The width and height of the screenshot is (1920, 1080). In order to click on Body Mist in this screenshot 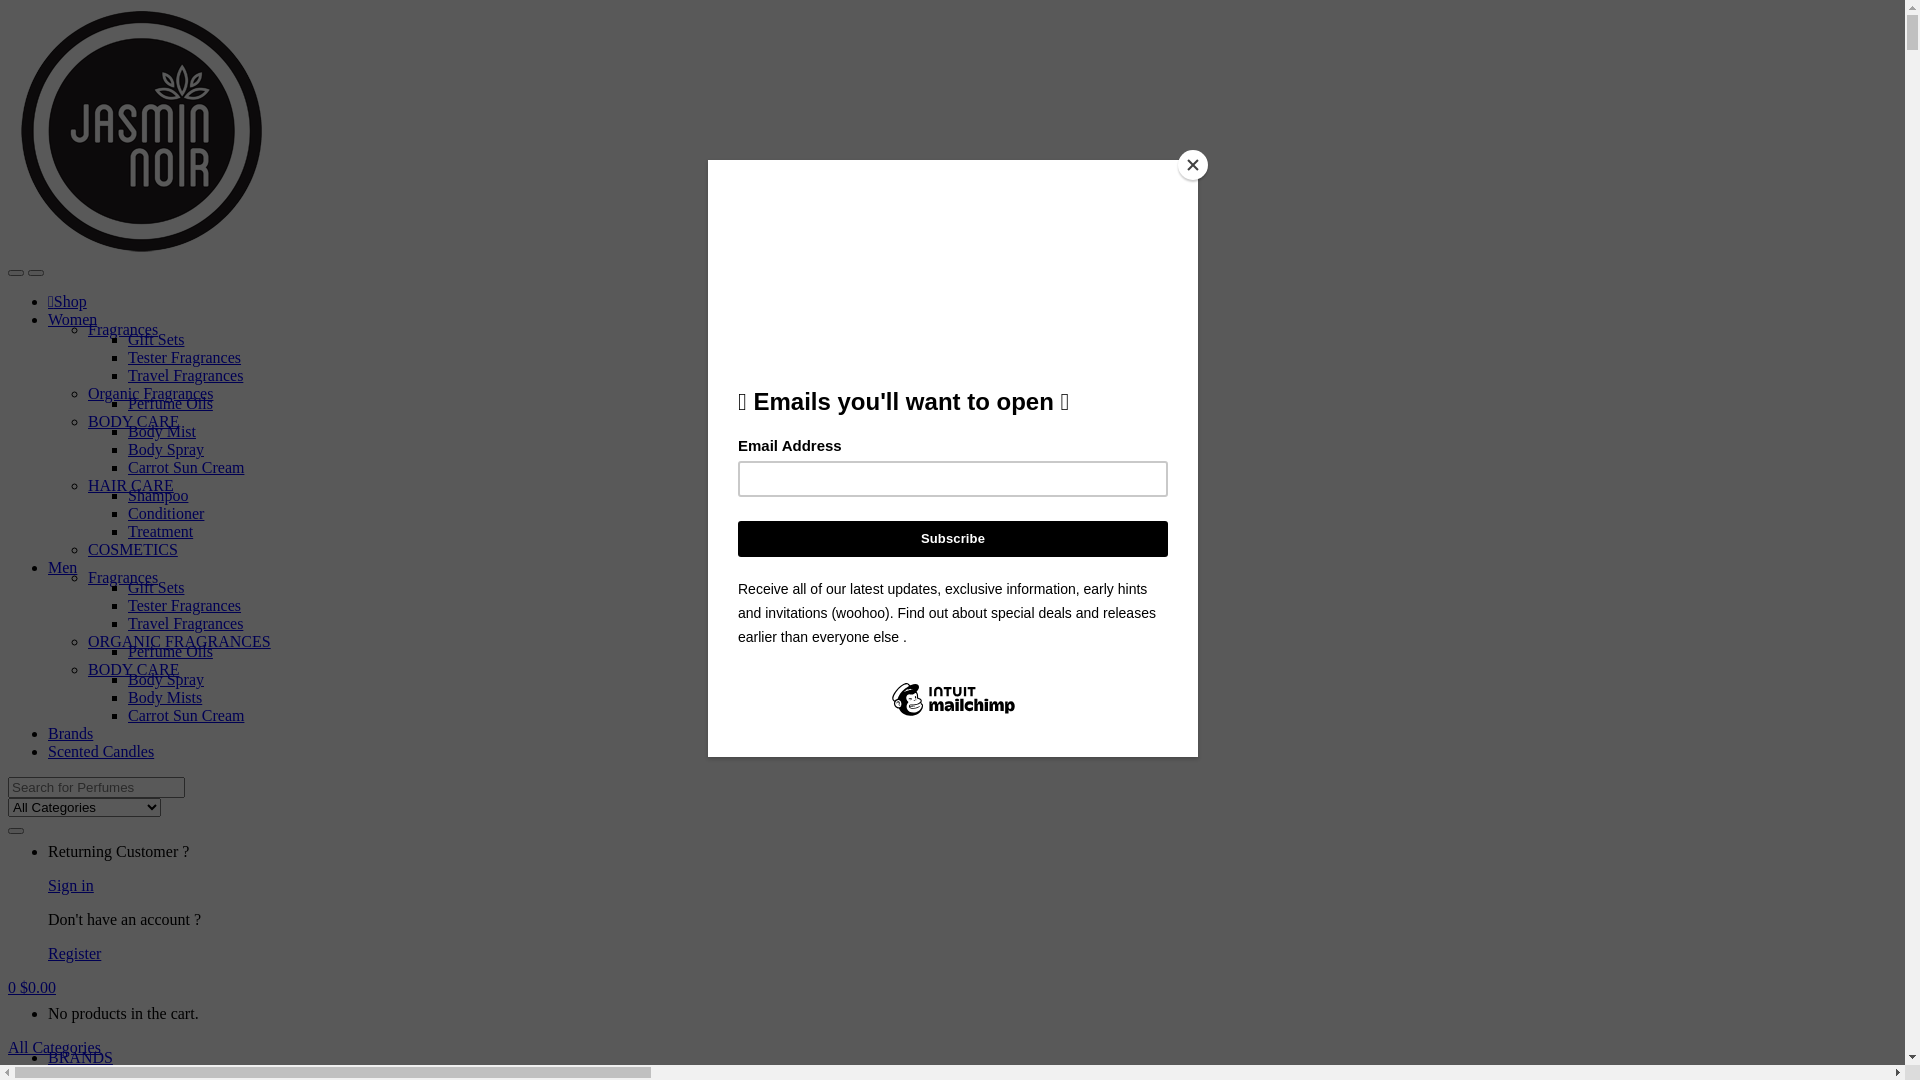, I will do `click(162, 432)`.